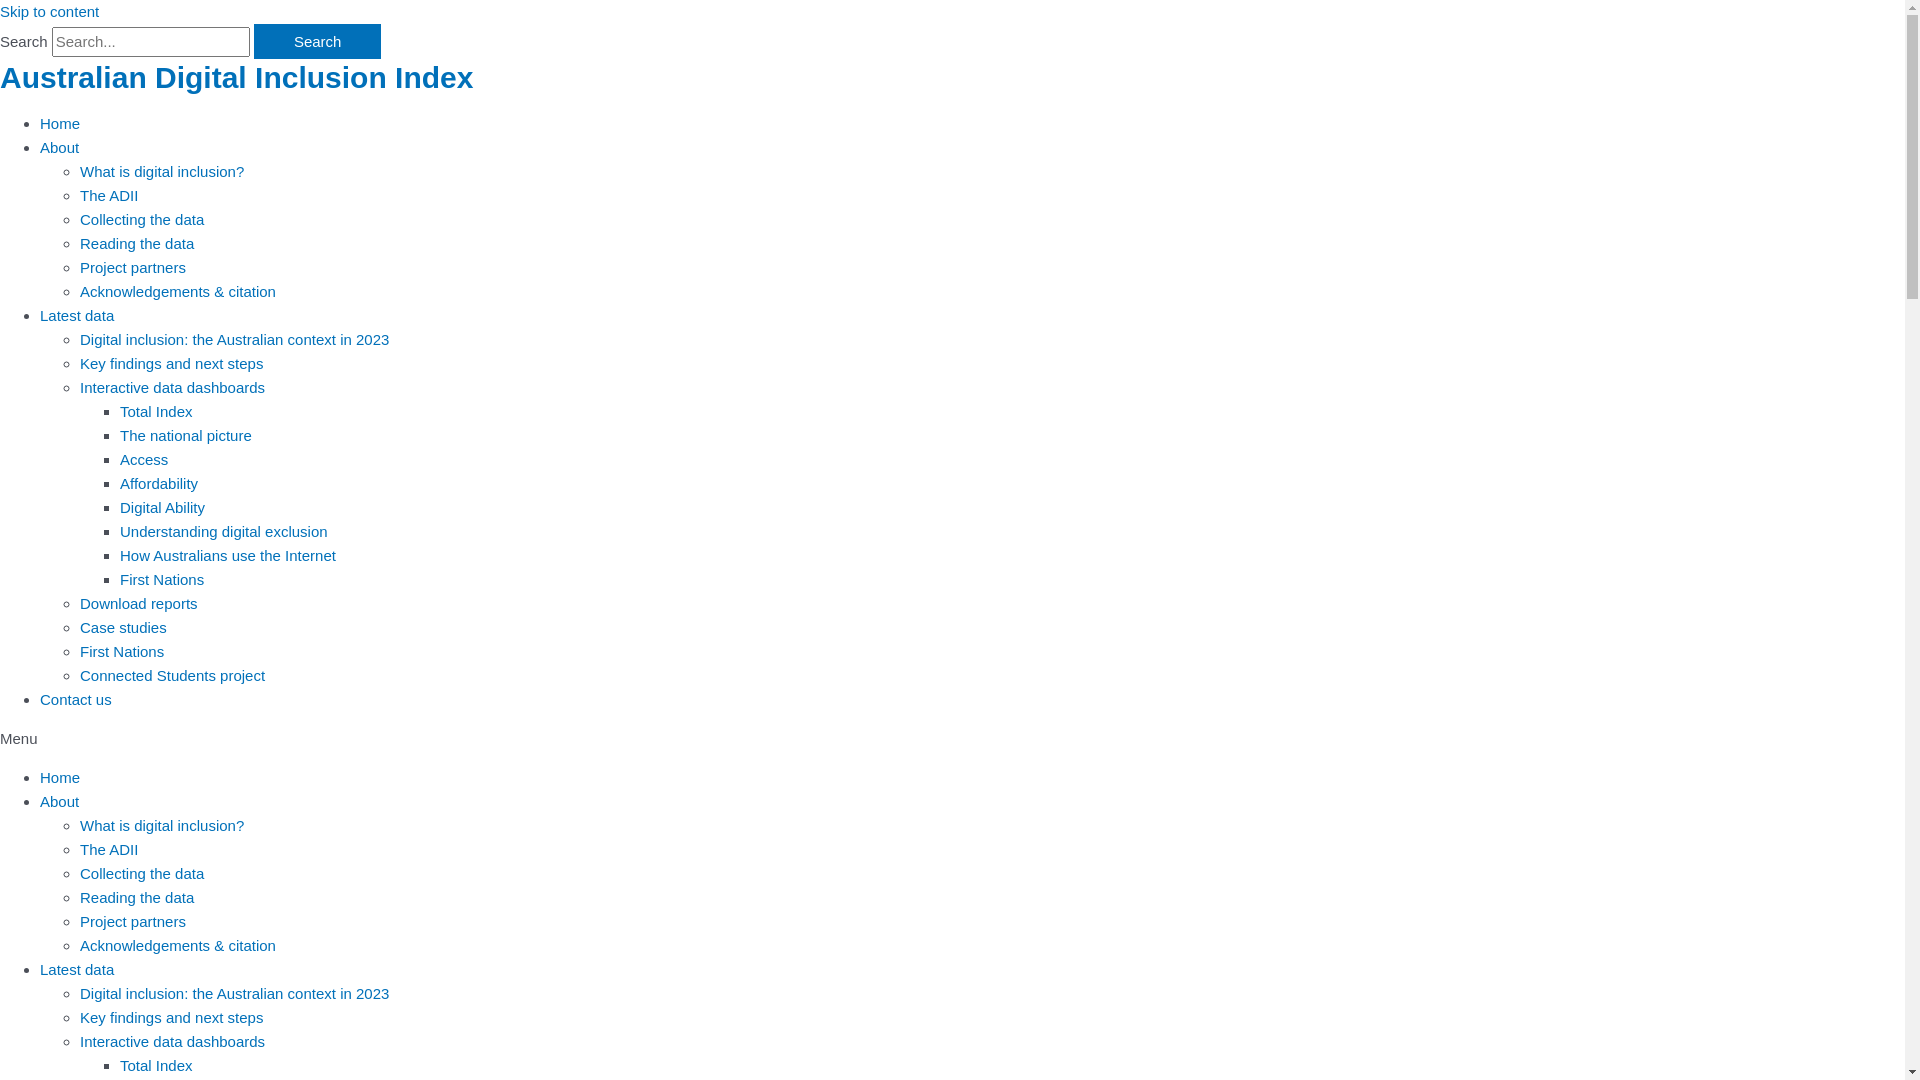 The image size is (1920, 1080). I want to click on Australian Digital Inclusion Index, so click(236, 78).